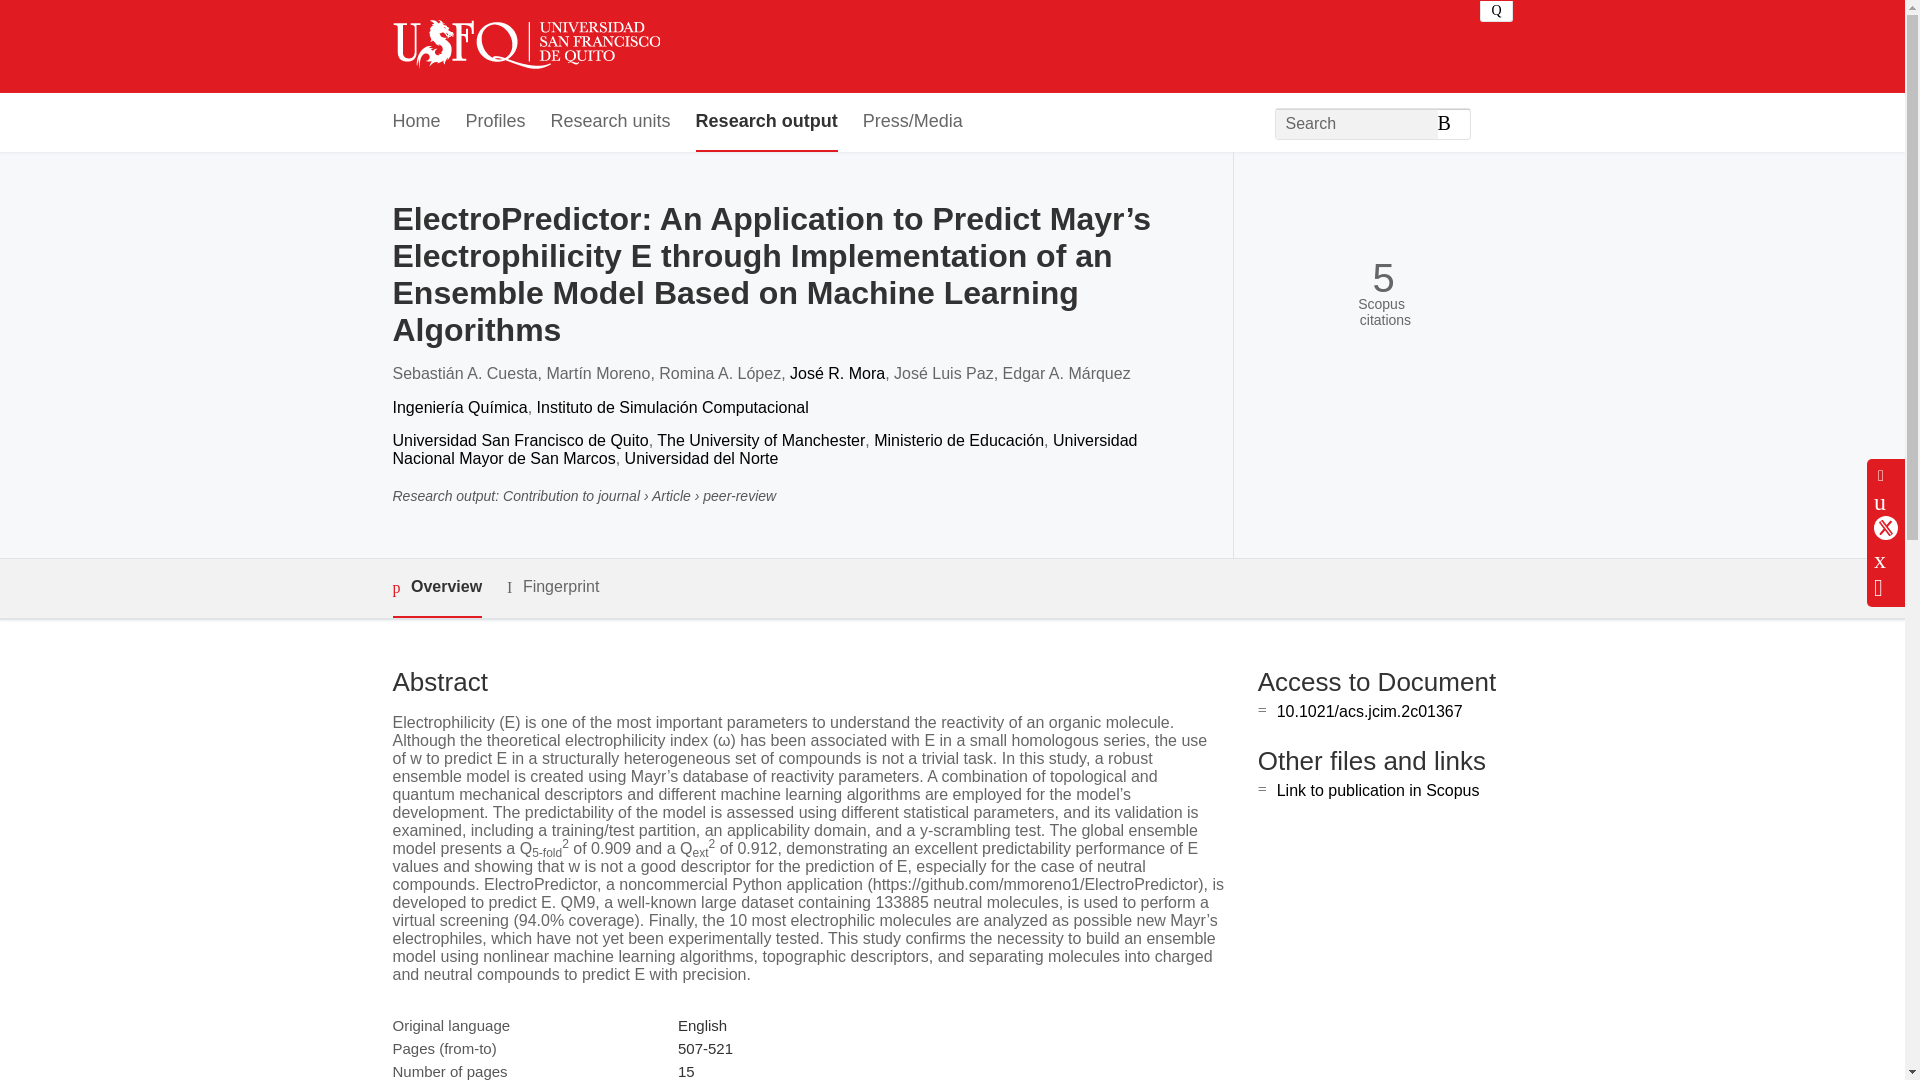  What do you see at coordinates (524, 46) in the screenshot?
I see `Universidad San Francisco de Quito USFQ Home` at bounding box center [524, 46].